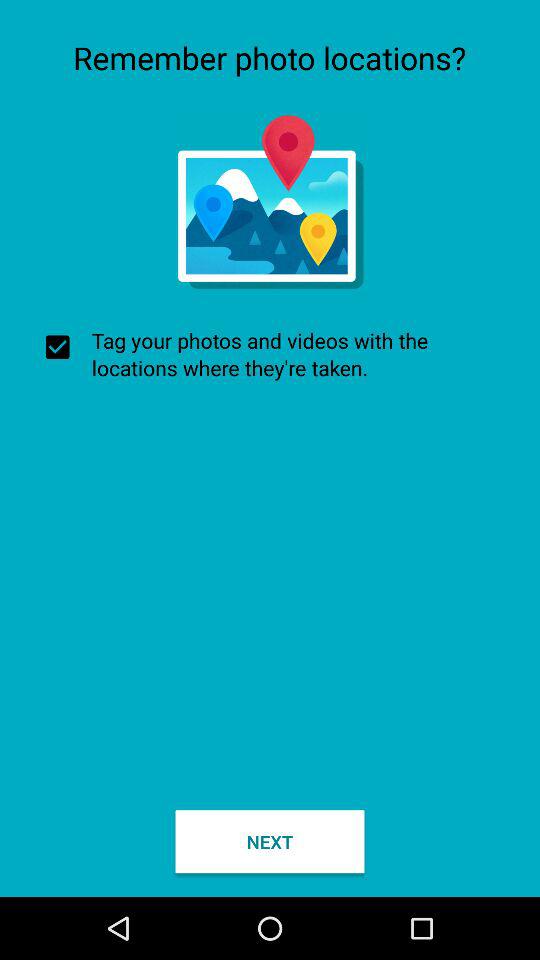 The height and width of the screenshot is (960, 540). I want to click on flip to next icon, so click(270, 842).